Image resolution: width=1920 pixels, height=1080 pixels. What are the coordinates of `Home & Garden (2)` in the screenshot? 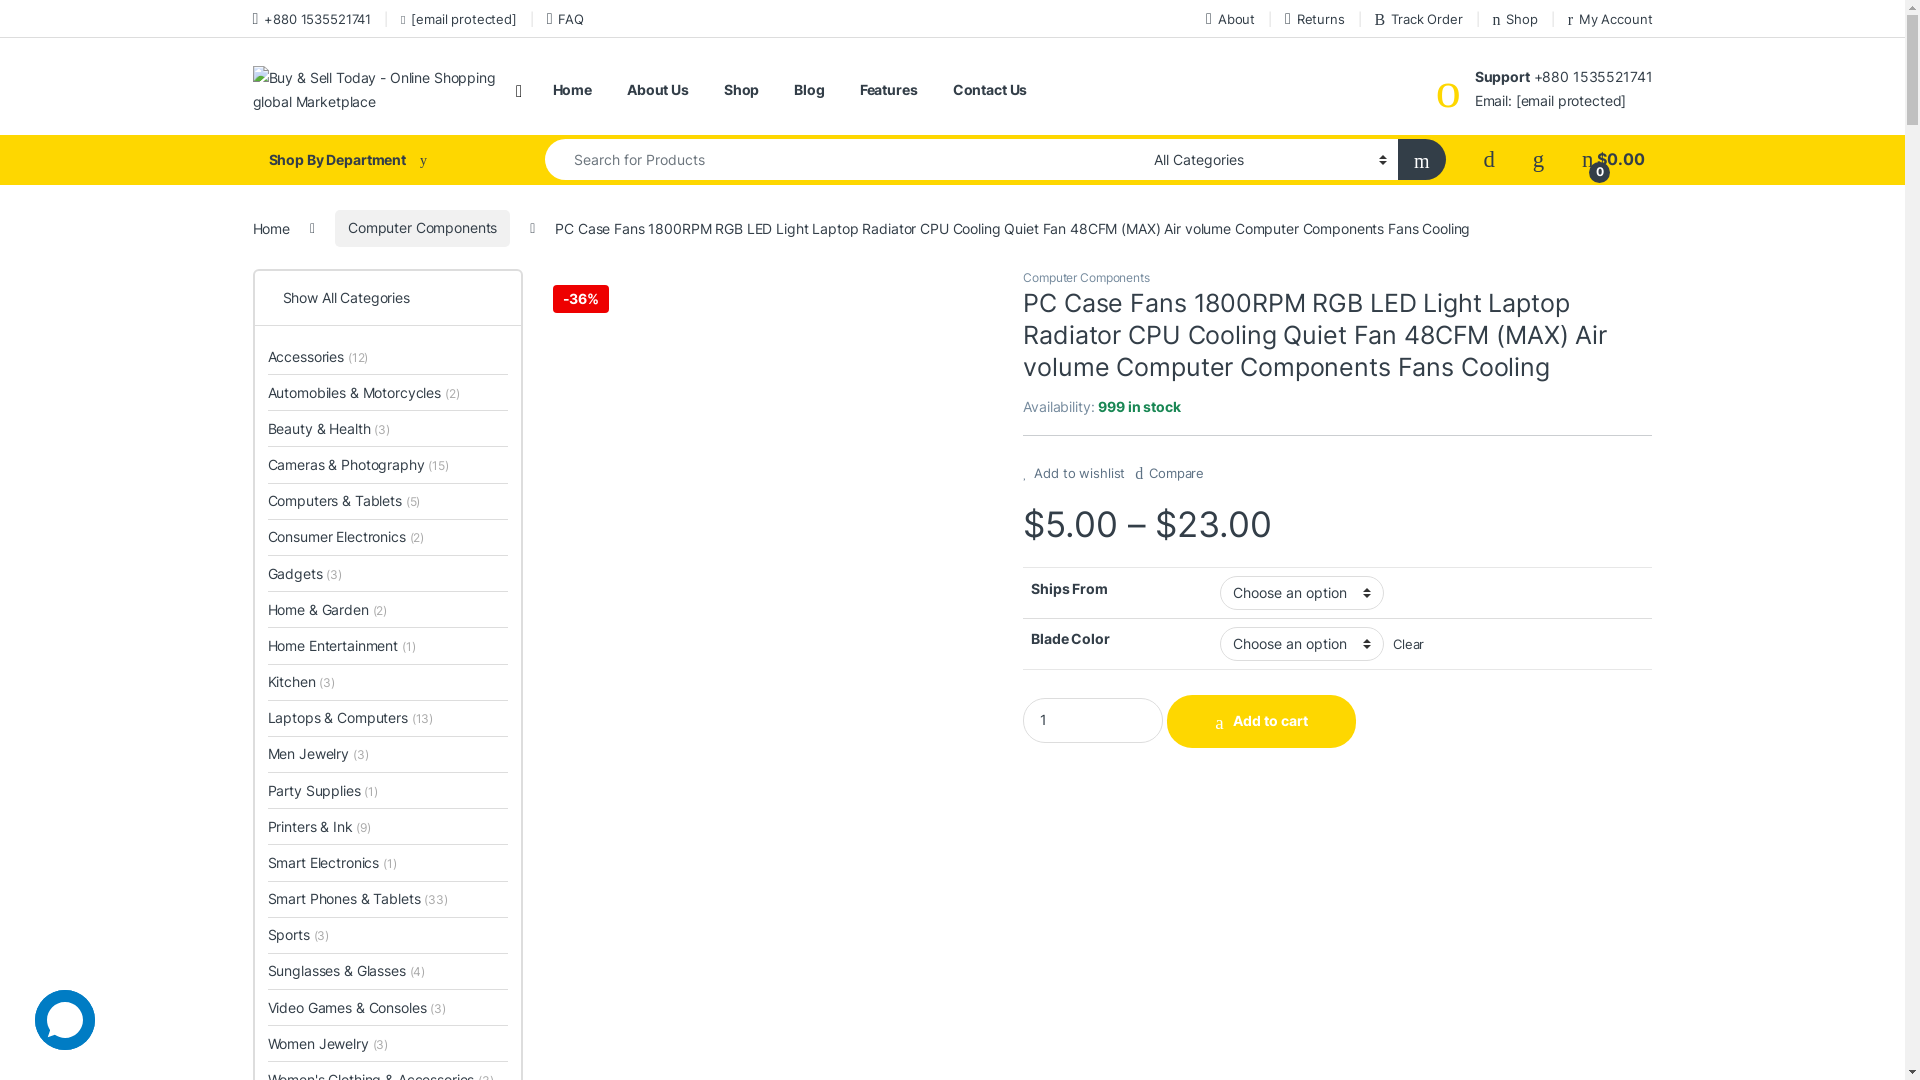 It's located at (328, 610).